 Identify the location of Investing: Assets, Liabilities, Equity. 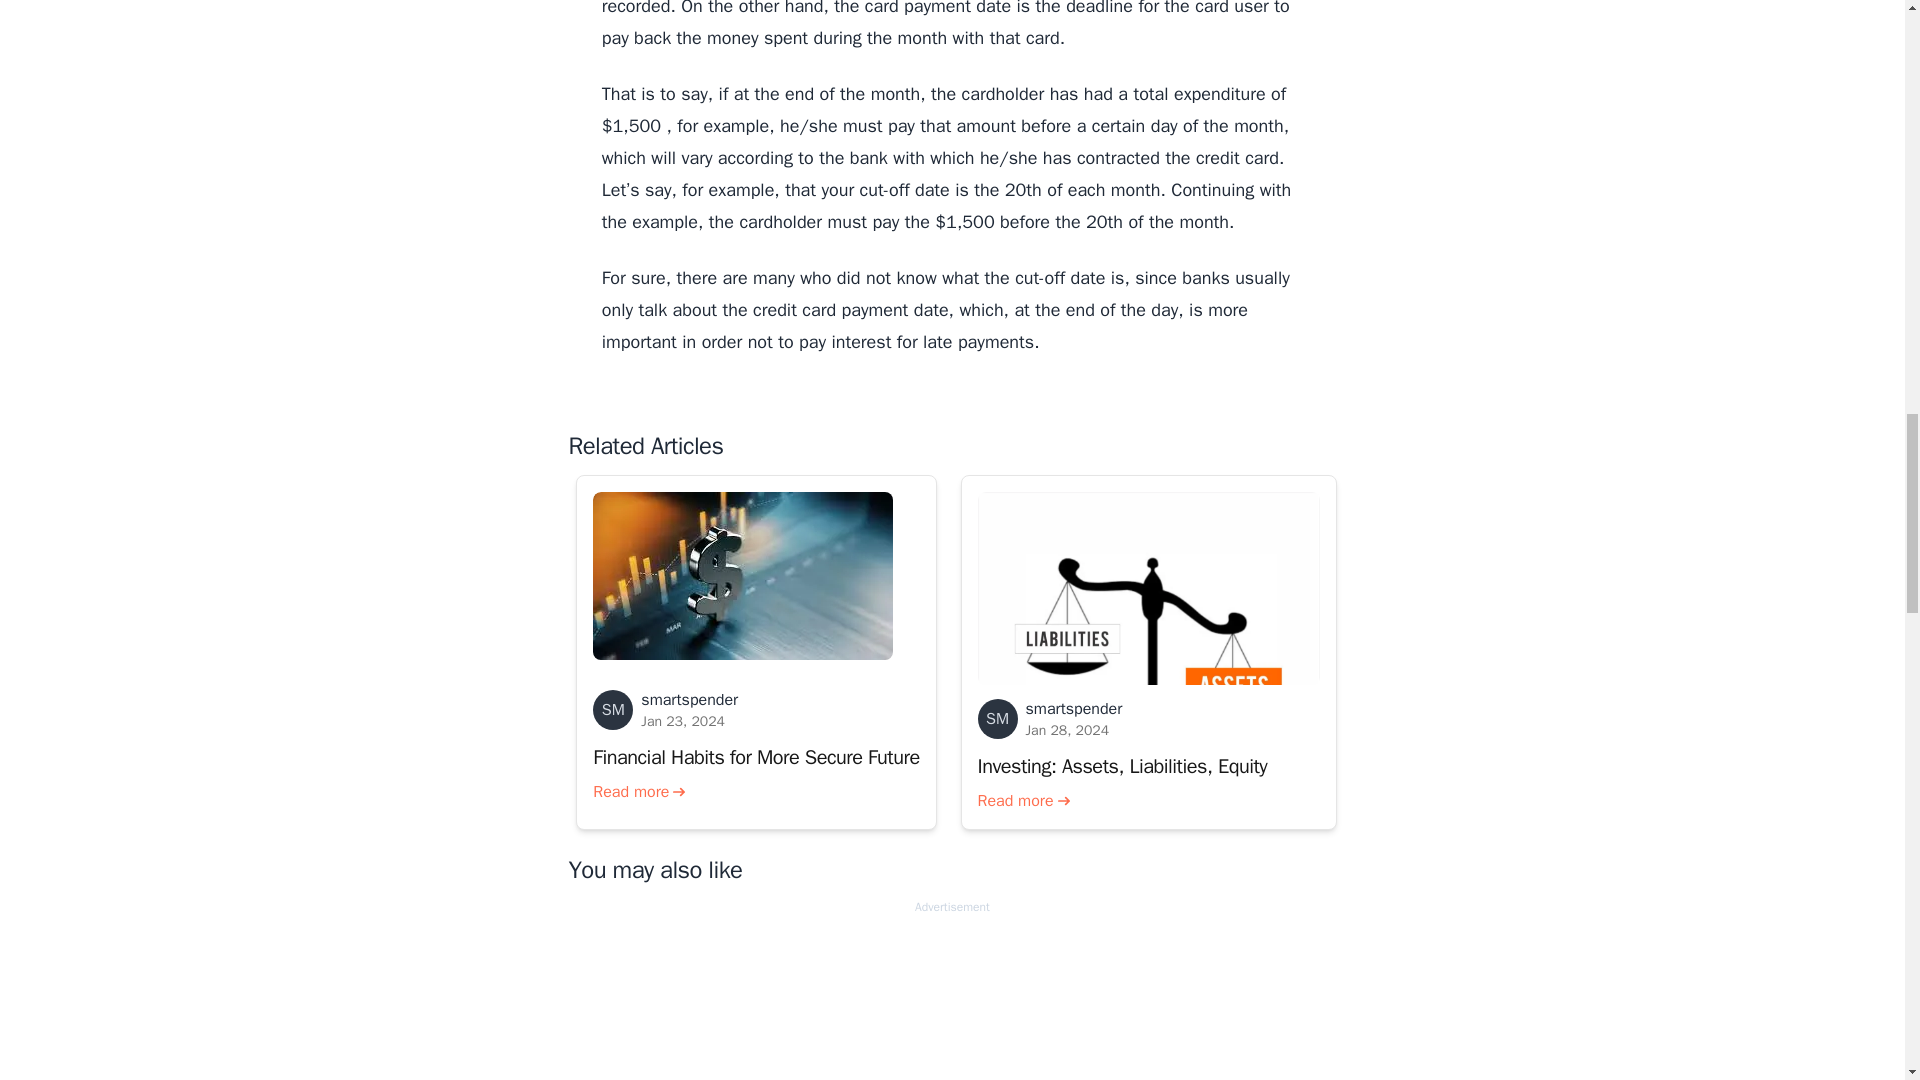
(1149, 736).